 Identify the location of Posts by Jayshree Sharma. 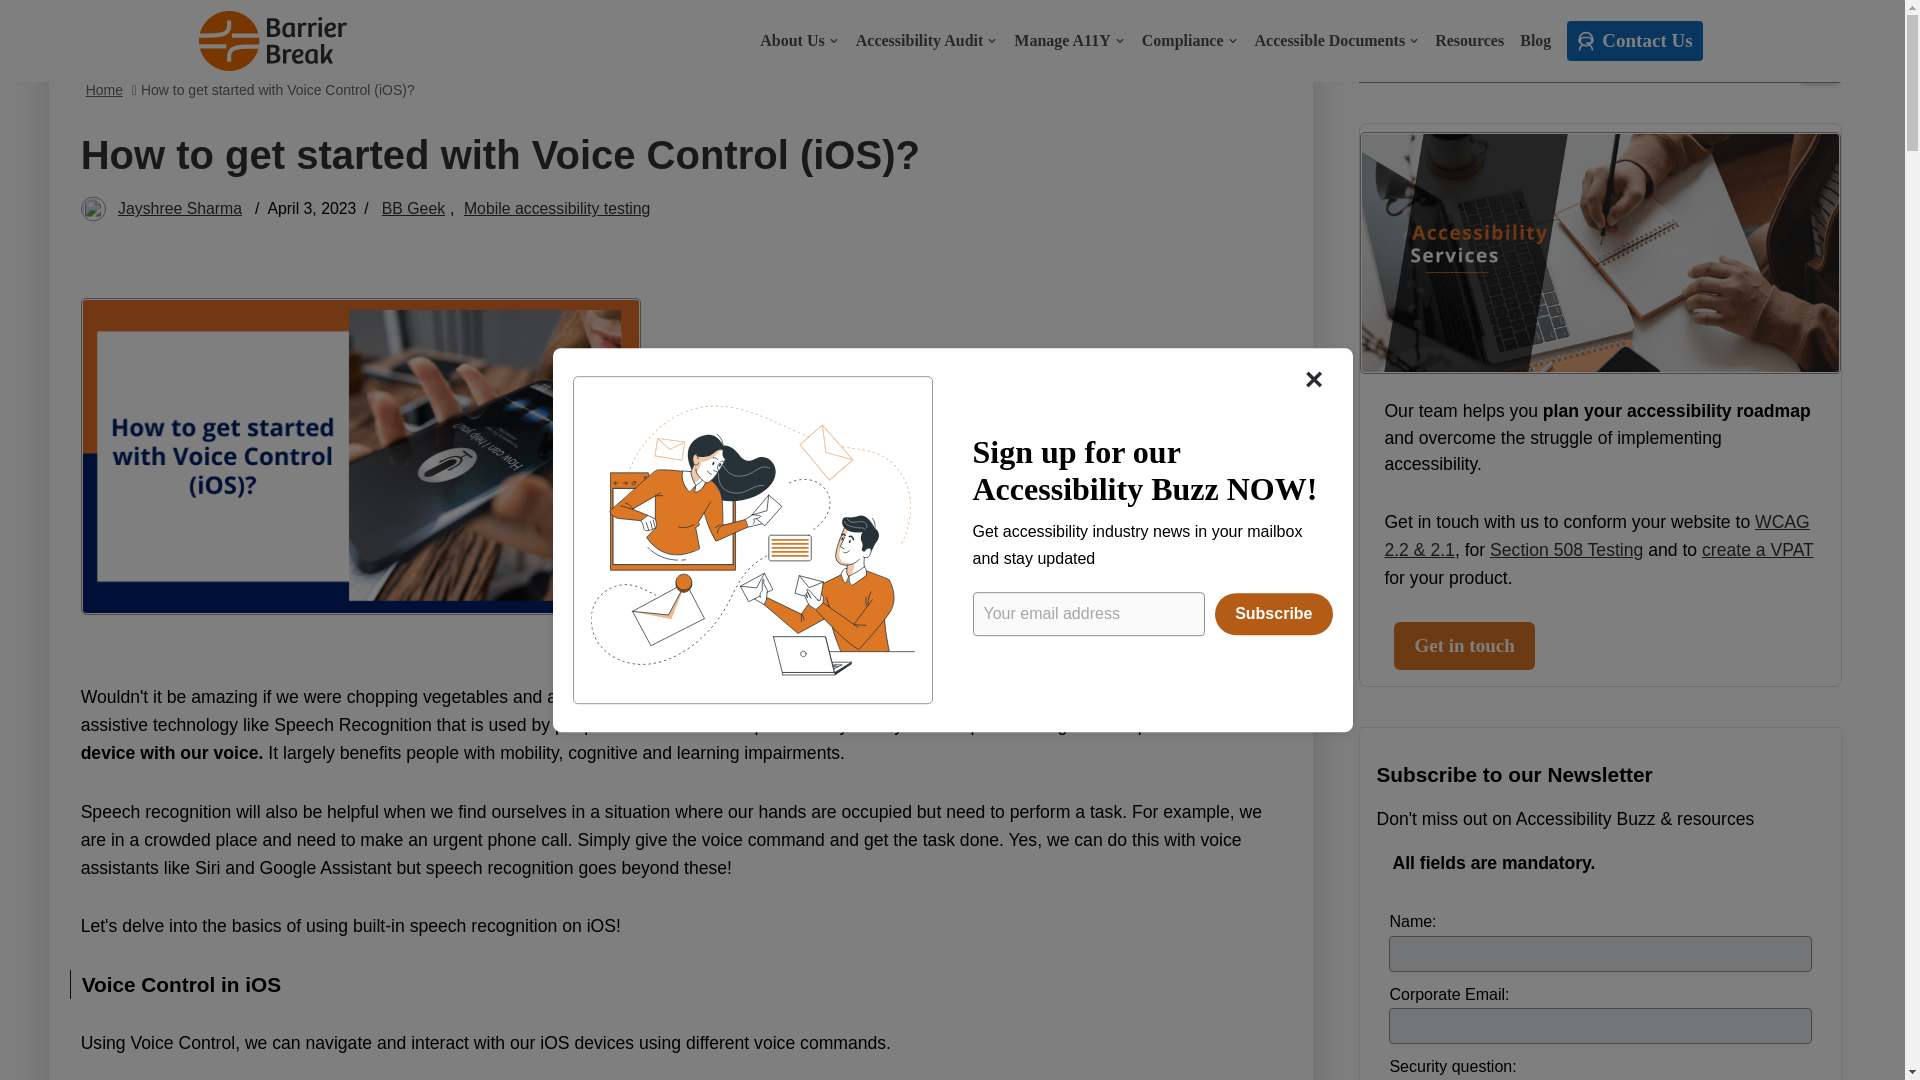
(180, 208).